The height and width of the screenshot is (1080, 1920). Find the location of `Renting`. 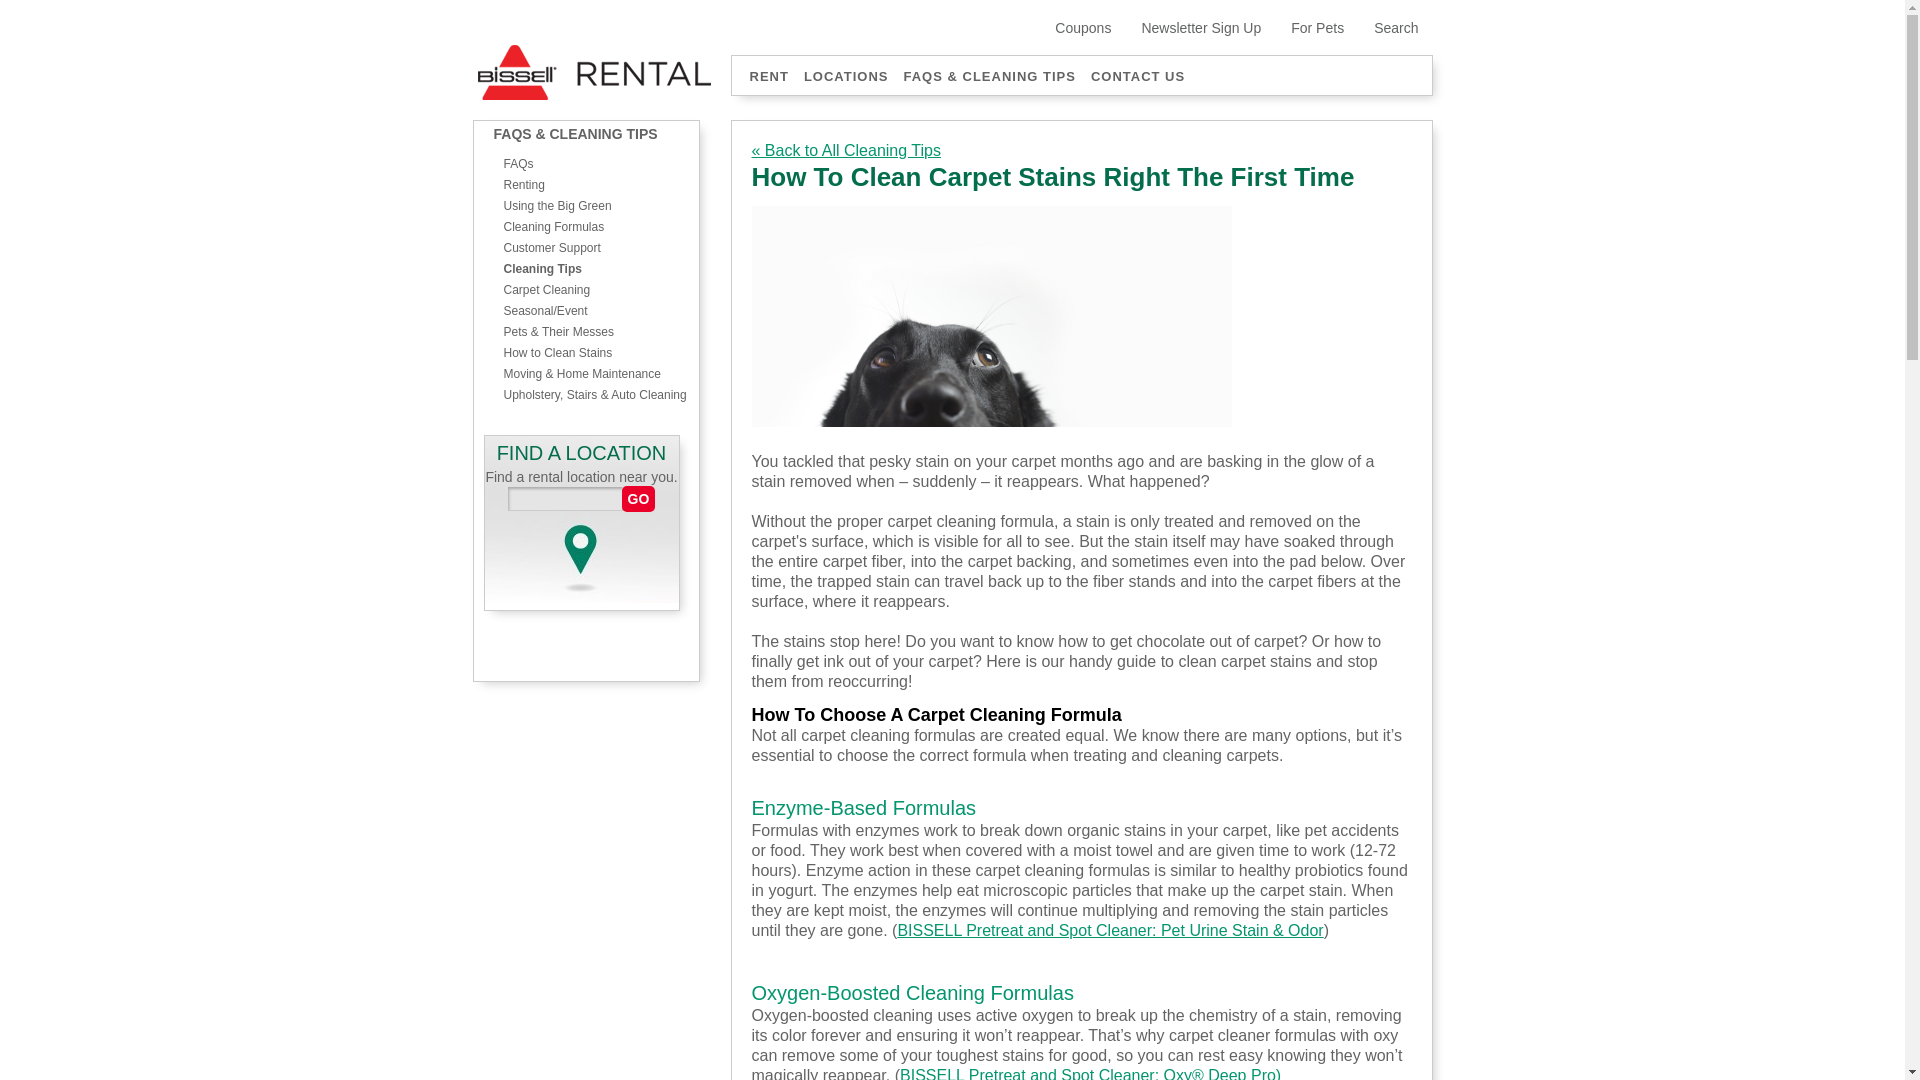

Renting is located at coordinates (600, 186).